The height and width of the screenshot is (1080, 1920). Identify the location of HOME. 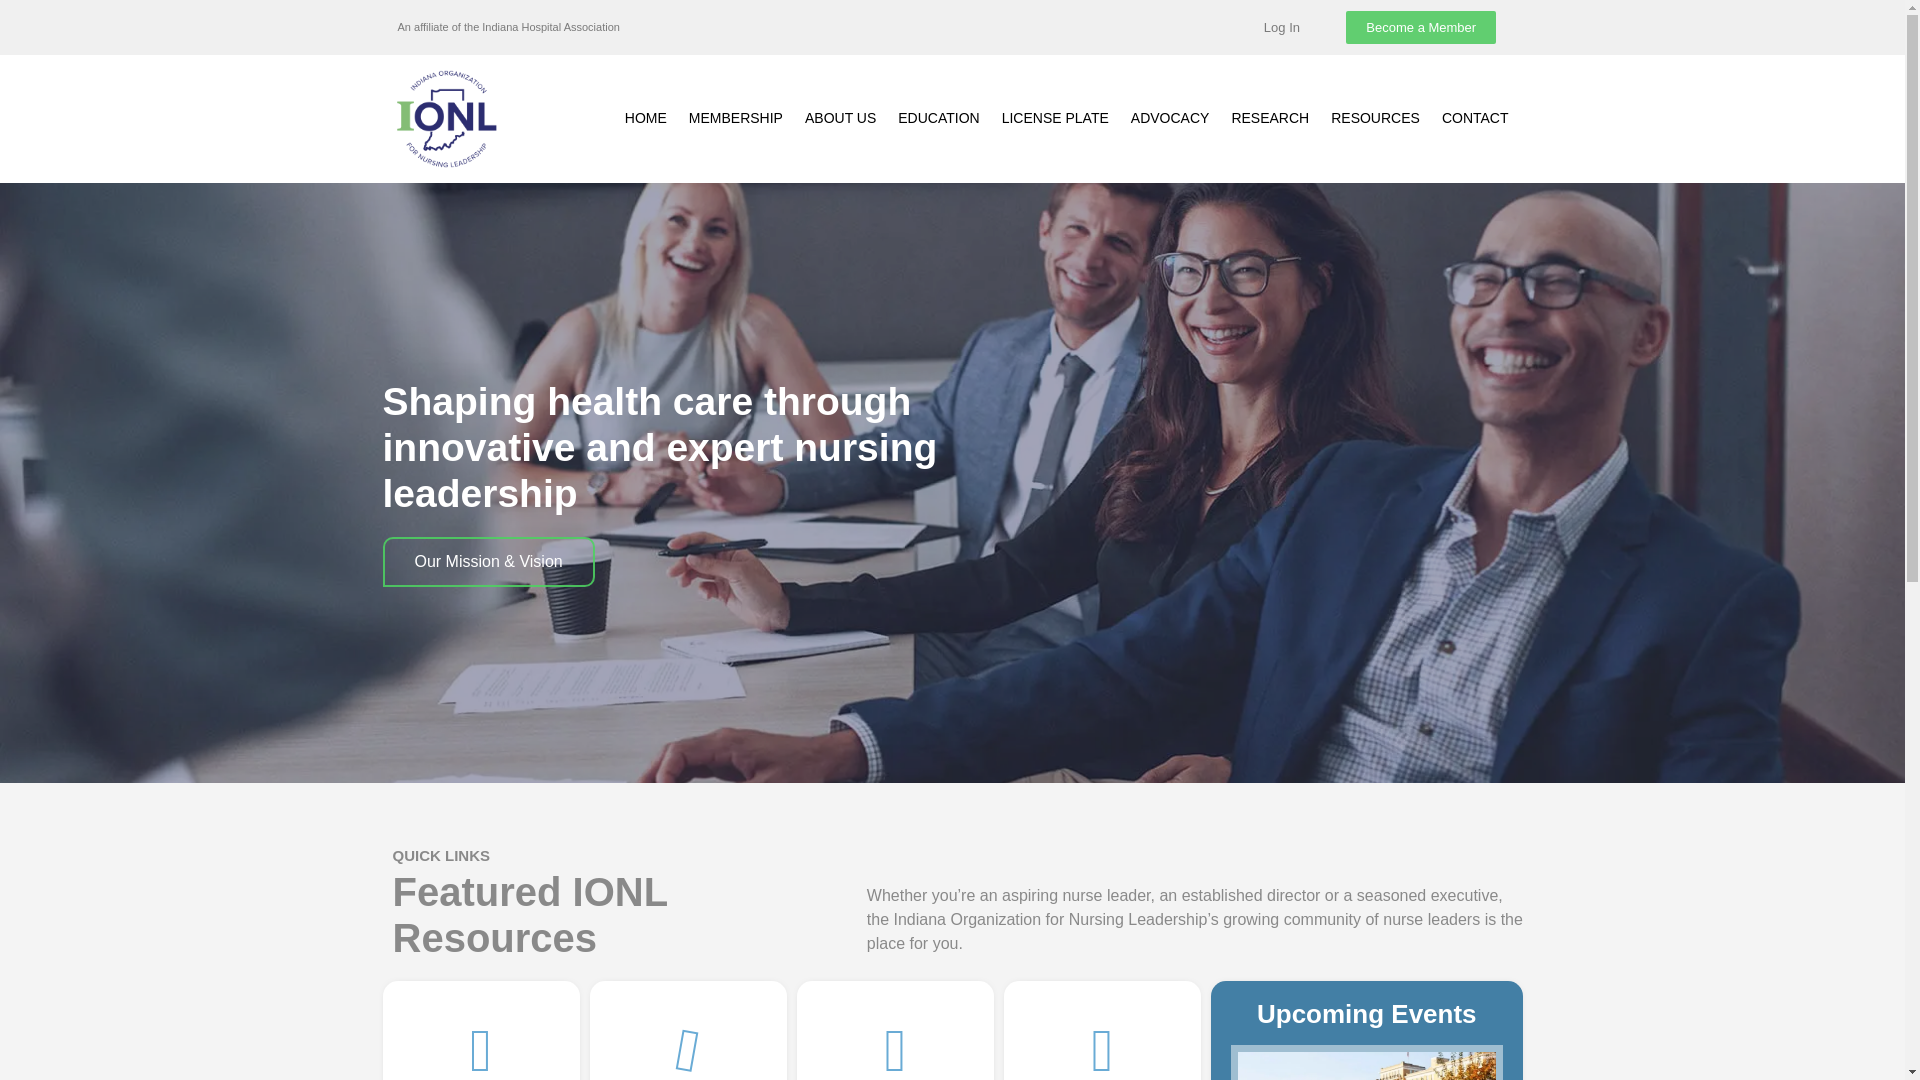
(645, 118).